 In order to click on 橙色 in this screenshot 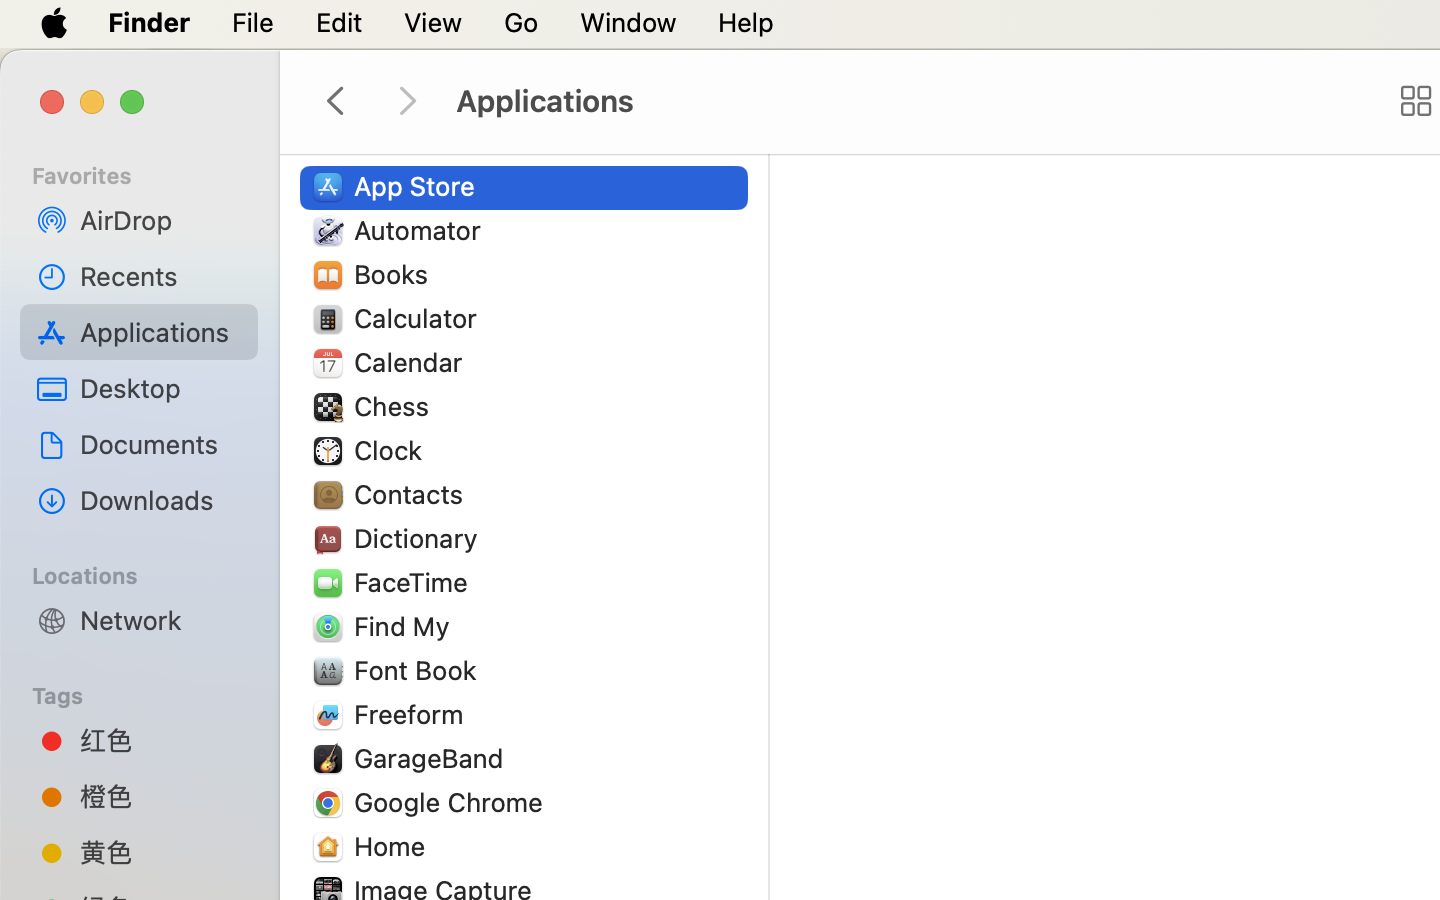, I will do `click(161, 796)`.